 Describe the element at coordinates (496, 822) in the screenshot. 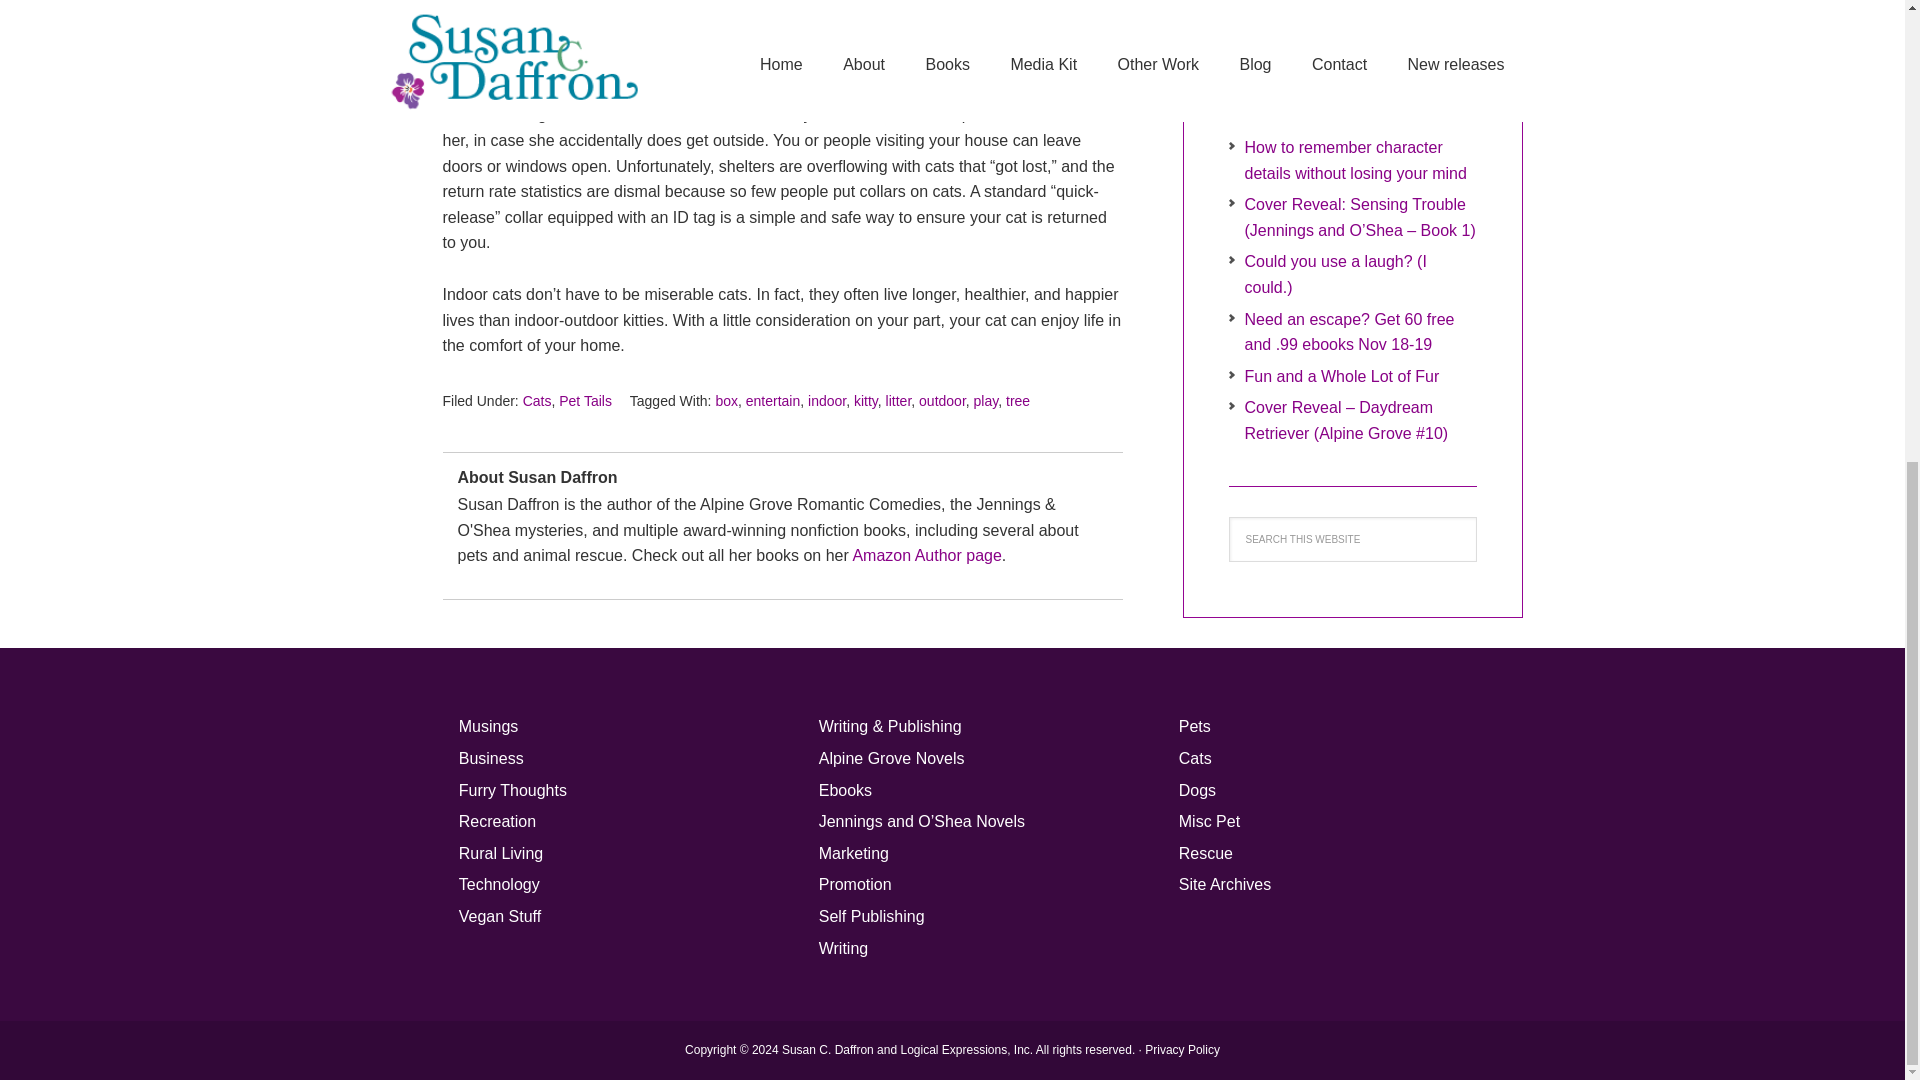

I see `Recreation` at that location.